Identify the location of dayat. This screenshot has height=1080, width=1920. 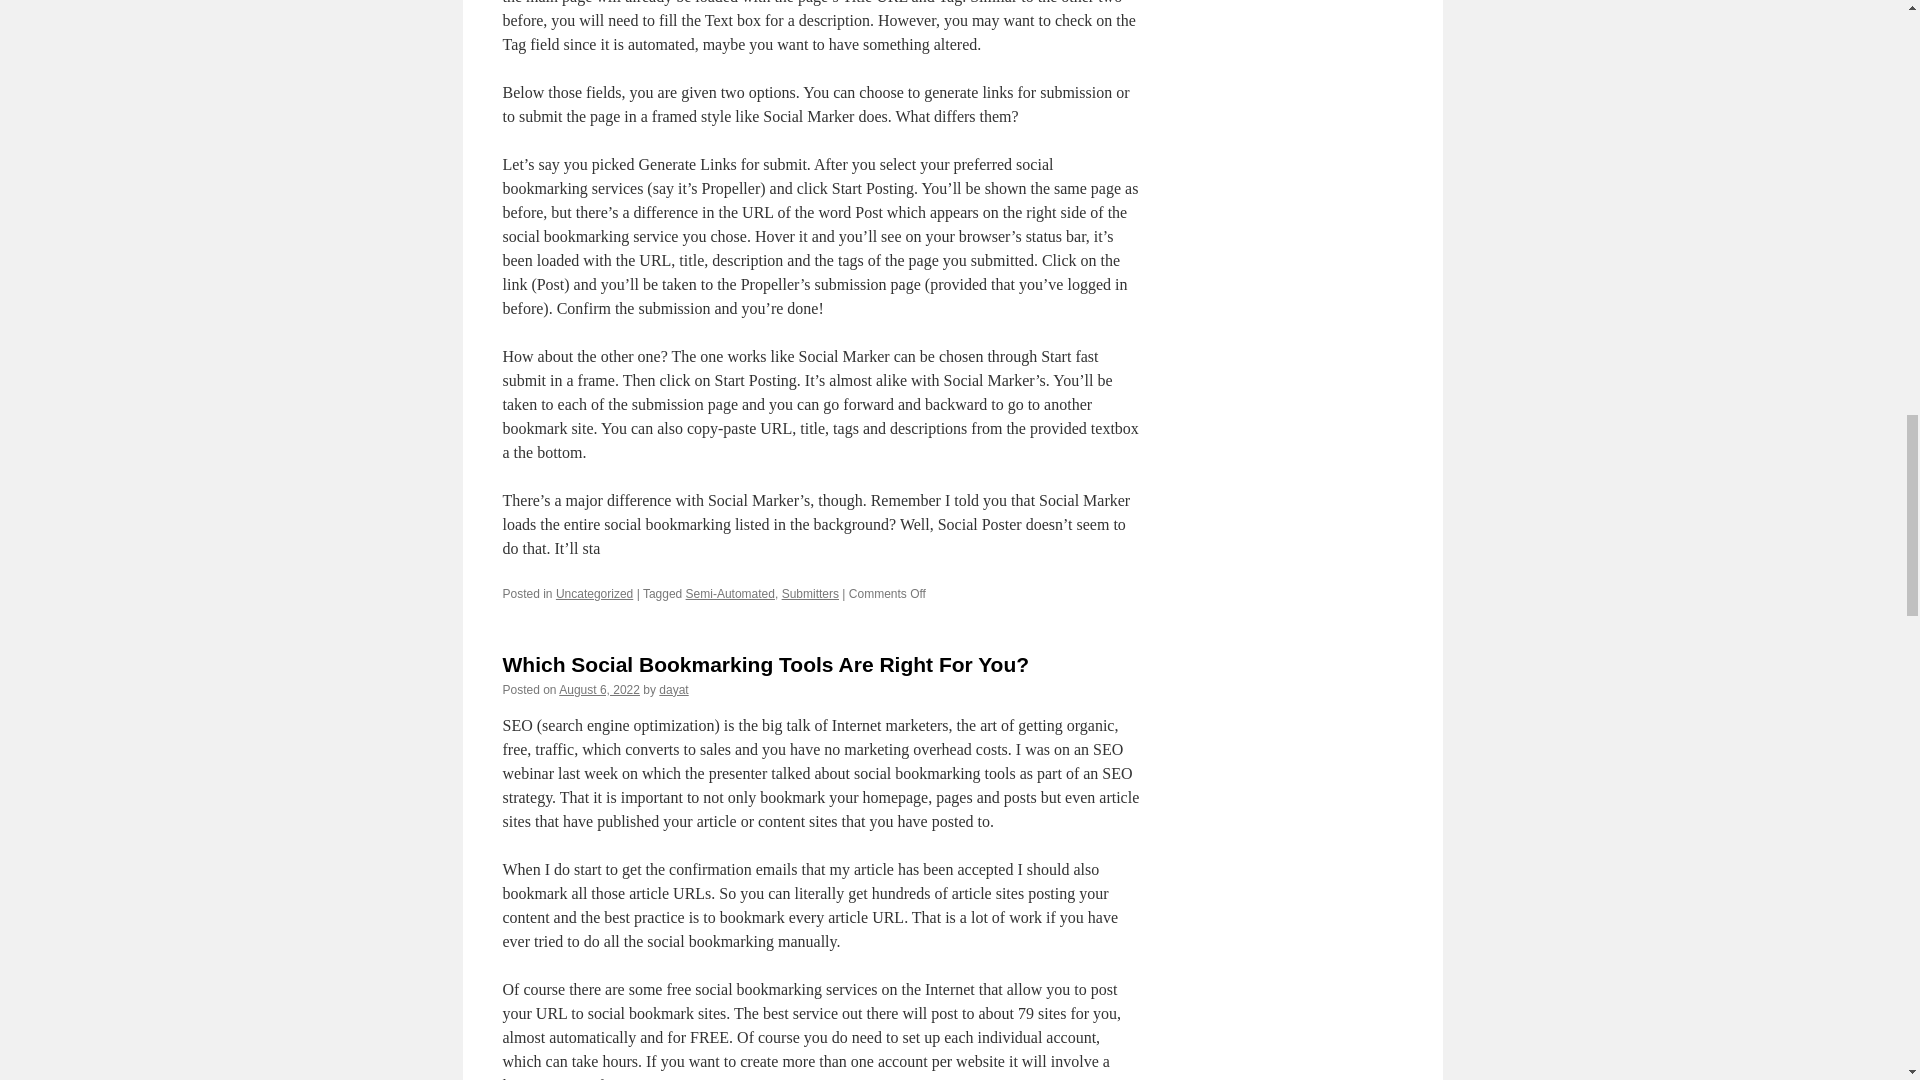
(672, 689).